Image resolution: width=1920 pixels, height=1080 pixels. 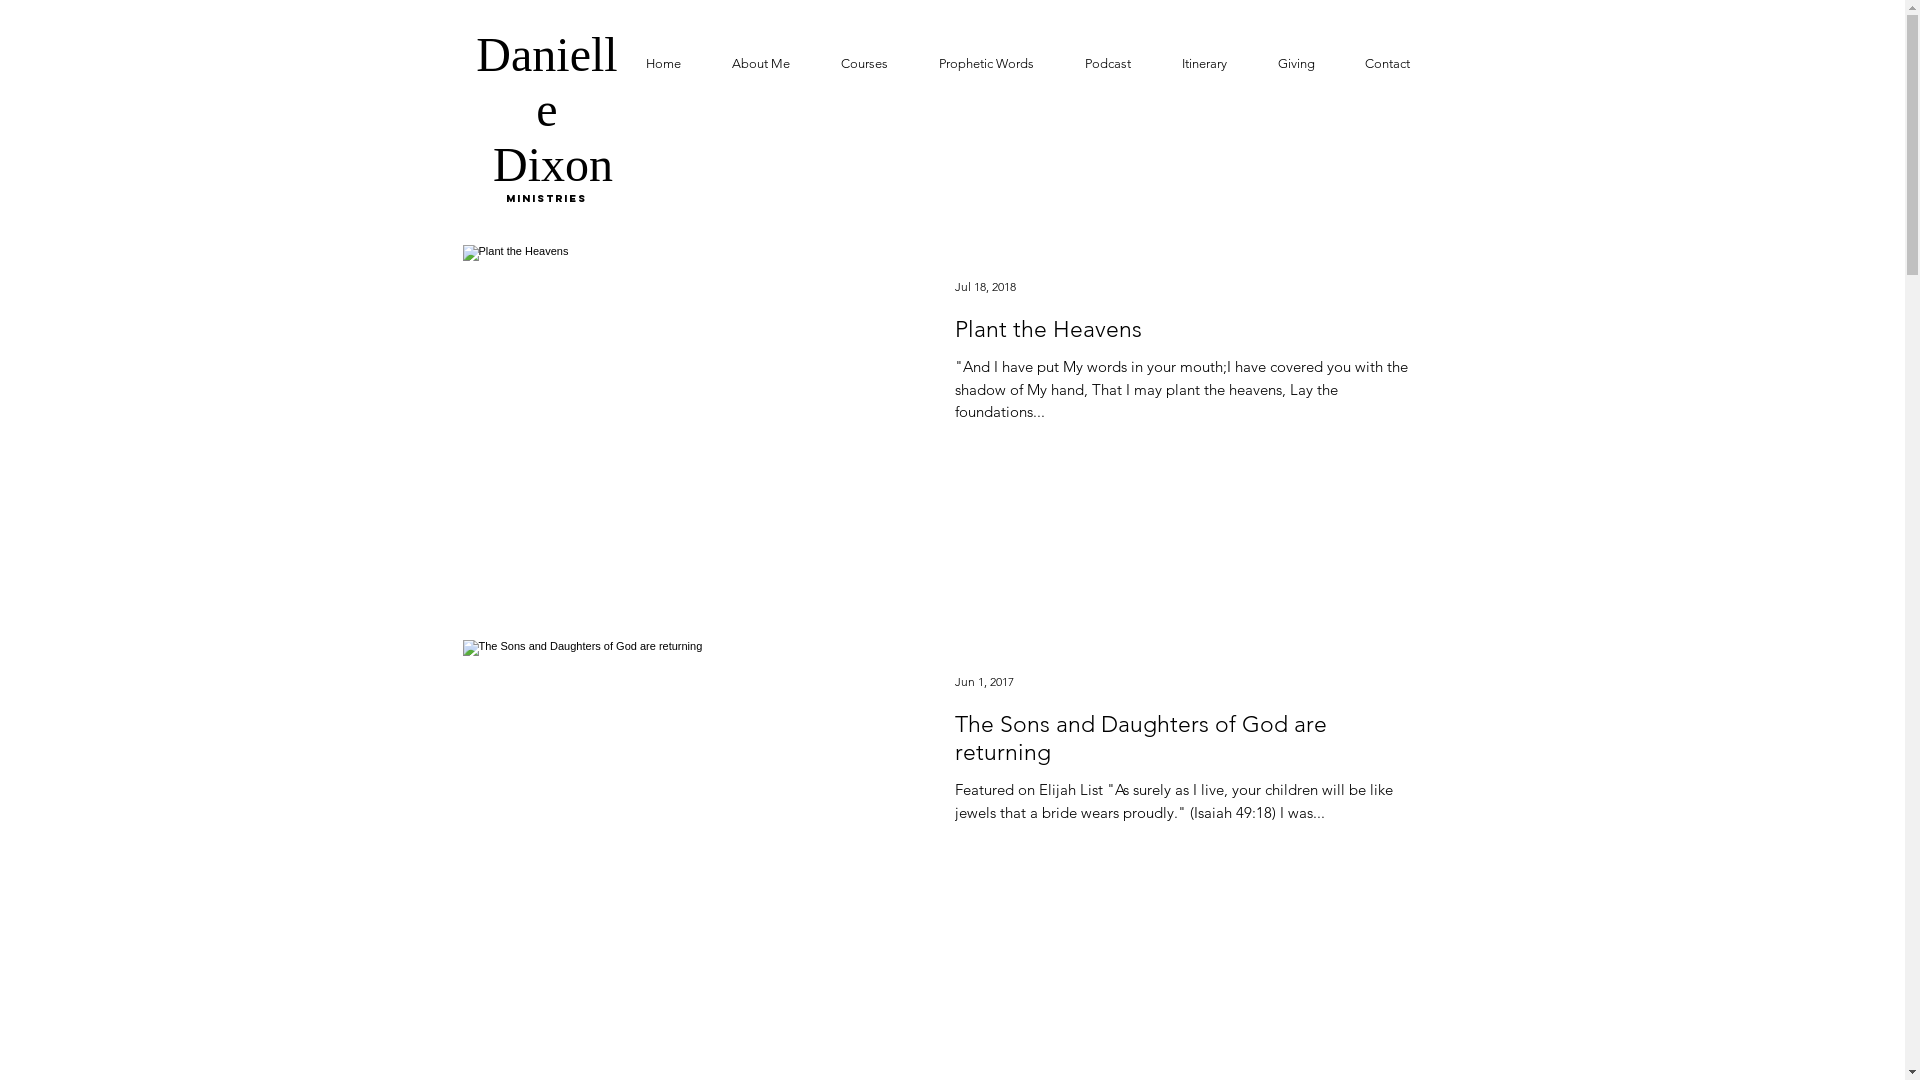 What do you see at coordinates (546, 110) in the screenshot?
I see `Danielle  Dixon` at bounding box center [546, 110].